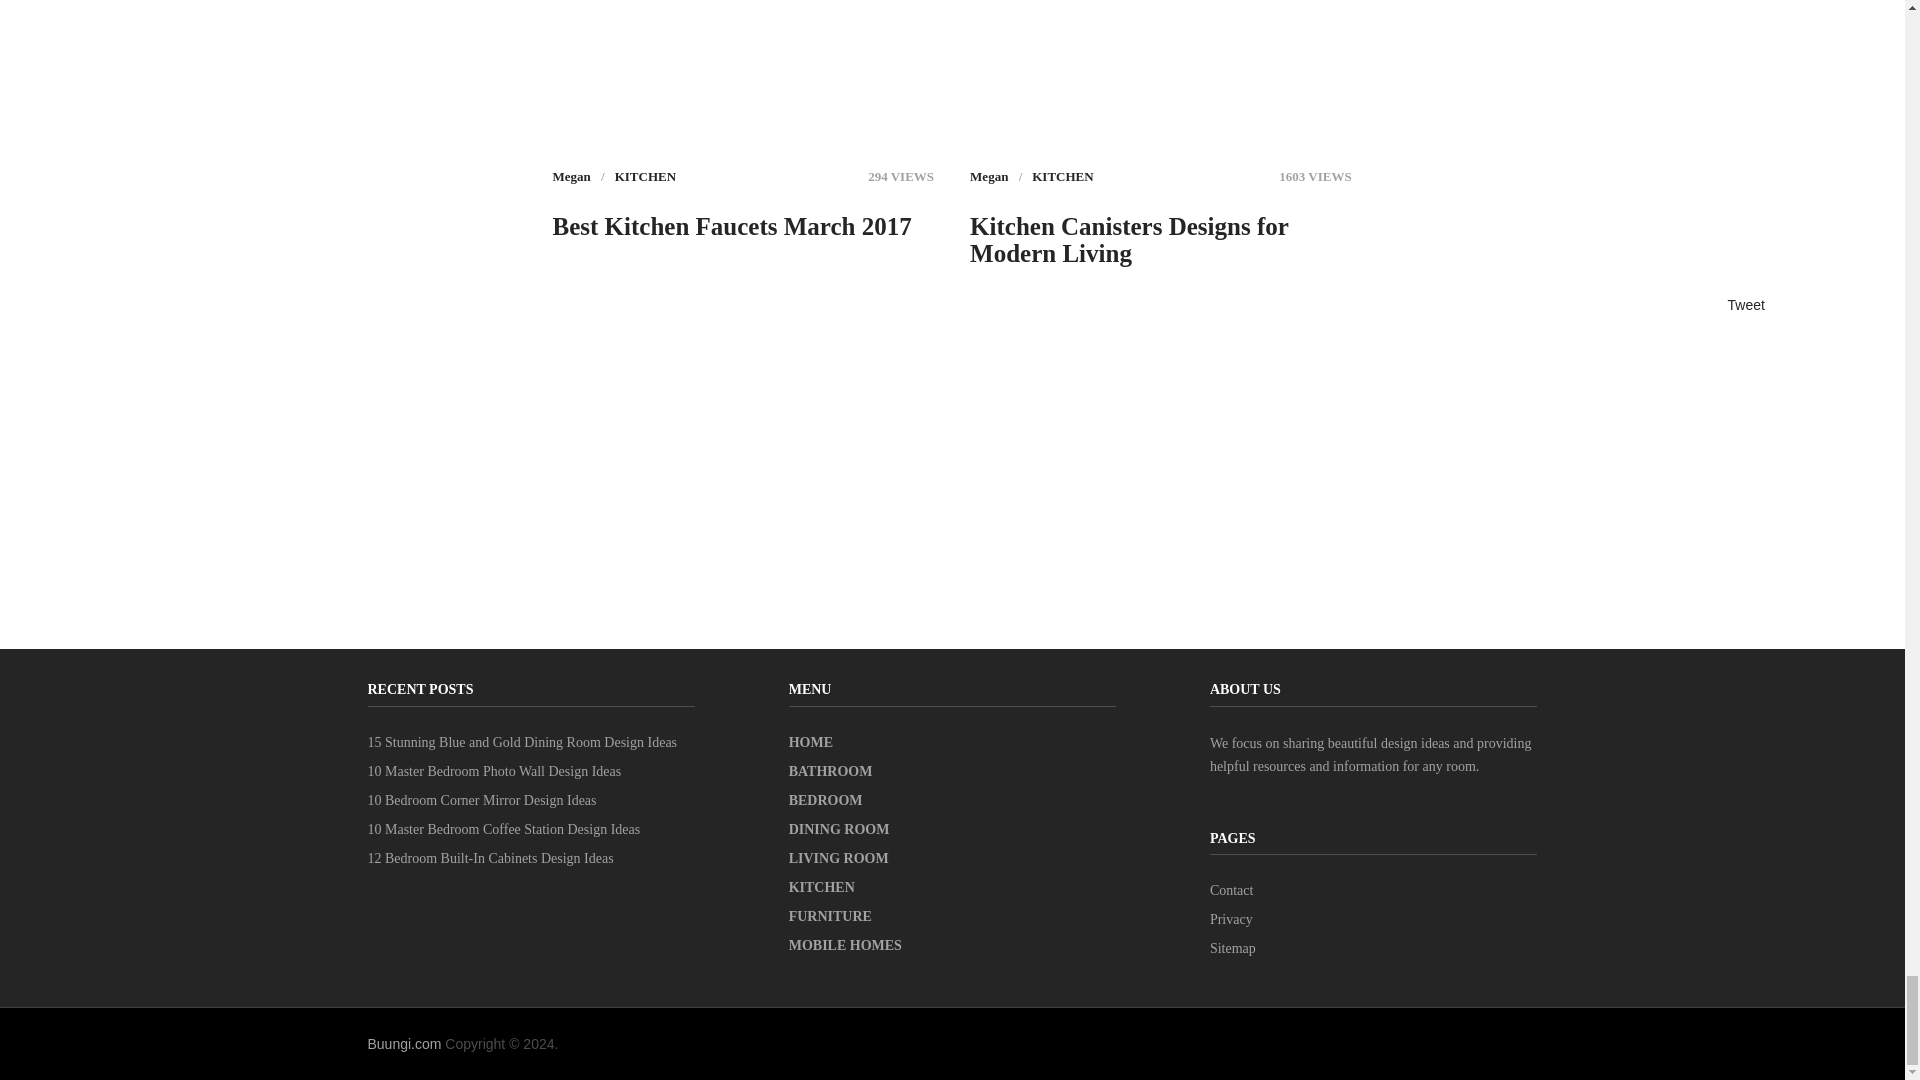 Image resolution: width=1920 pixels, height=1080 pixels. I want to click on Kitchen Canisters Designs for Modern Living, so click(1160, 239).